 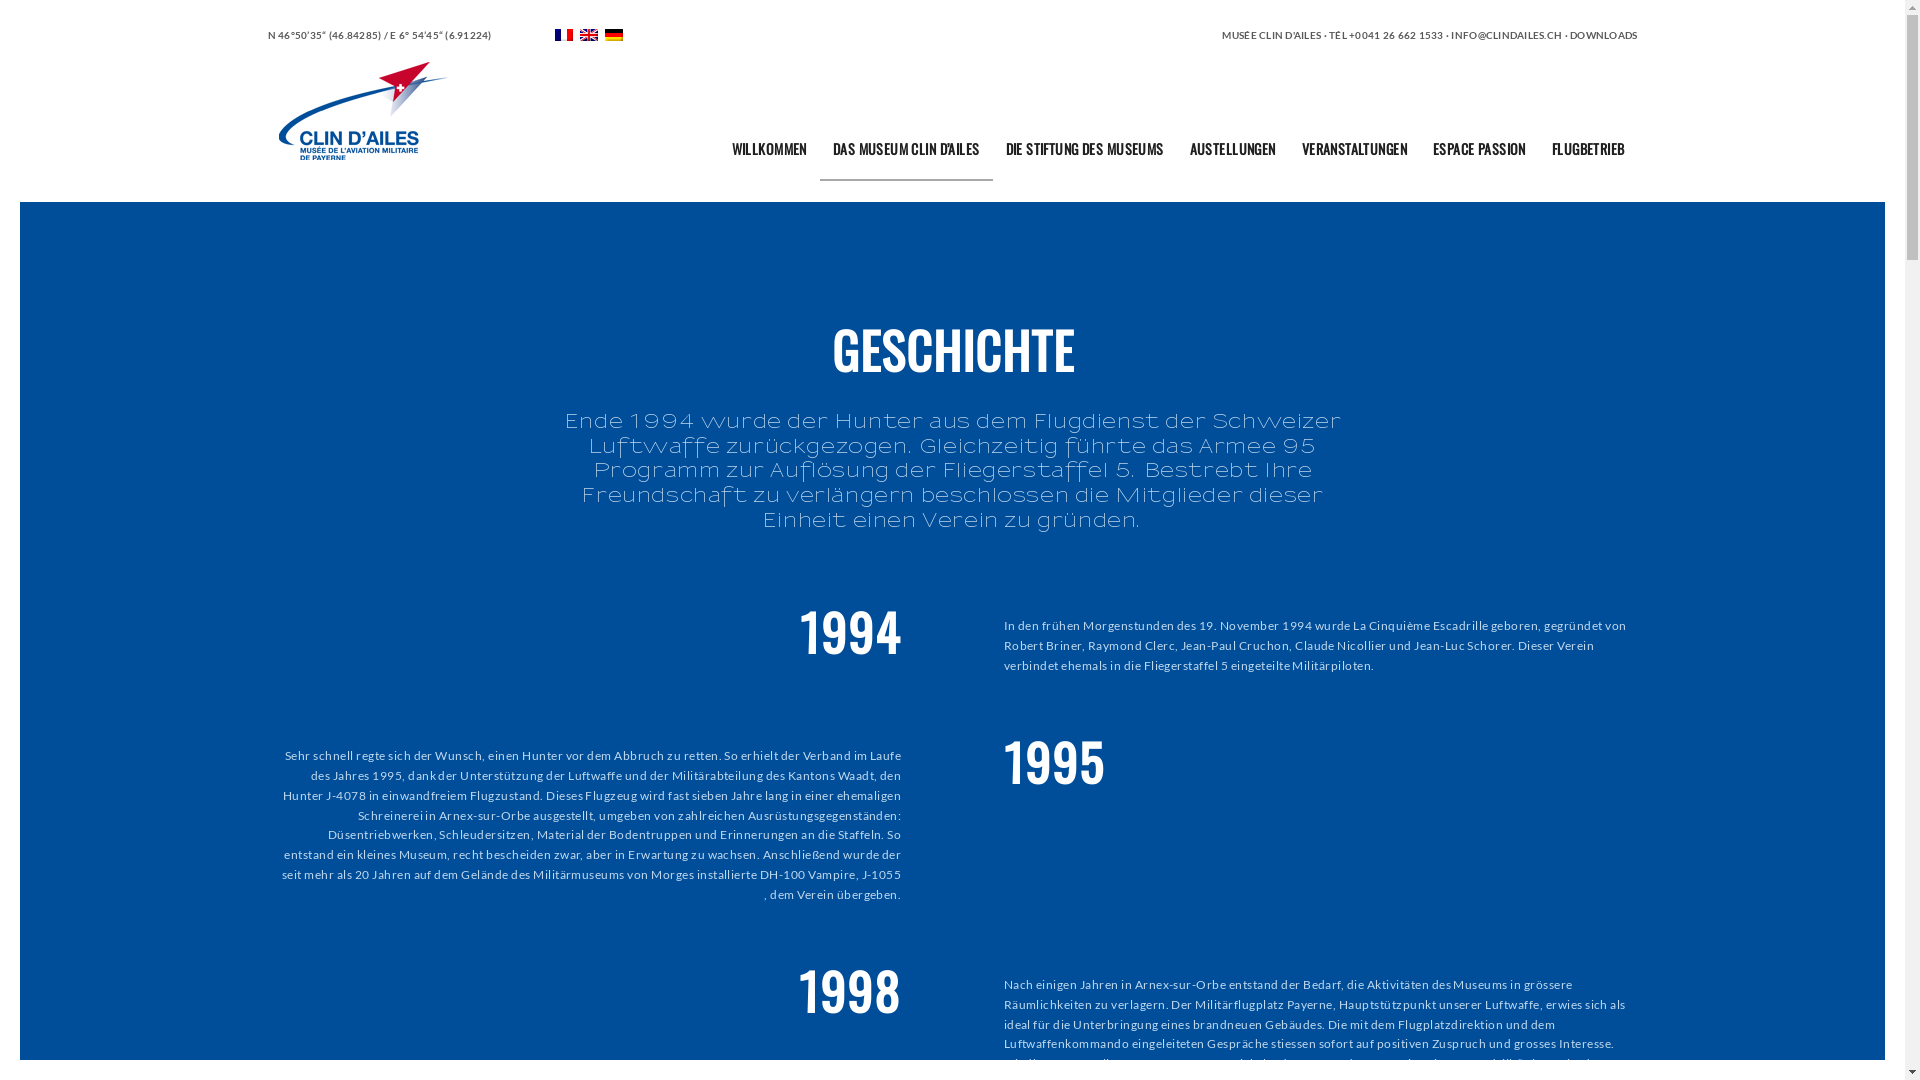 I want to click on WILLKOMMEN, so click(x=770, y=150).